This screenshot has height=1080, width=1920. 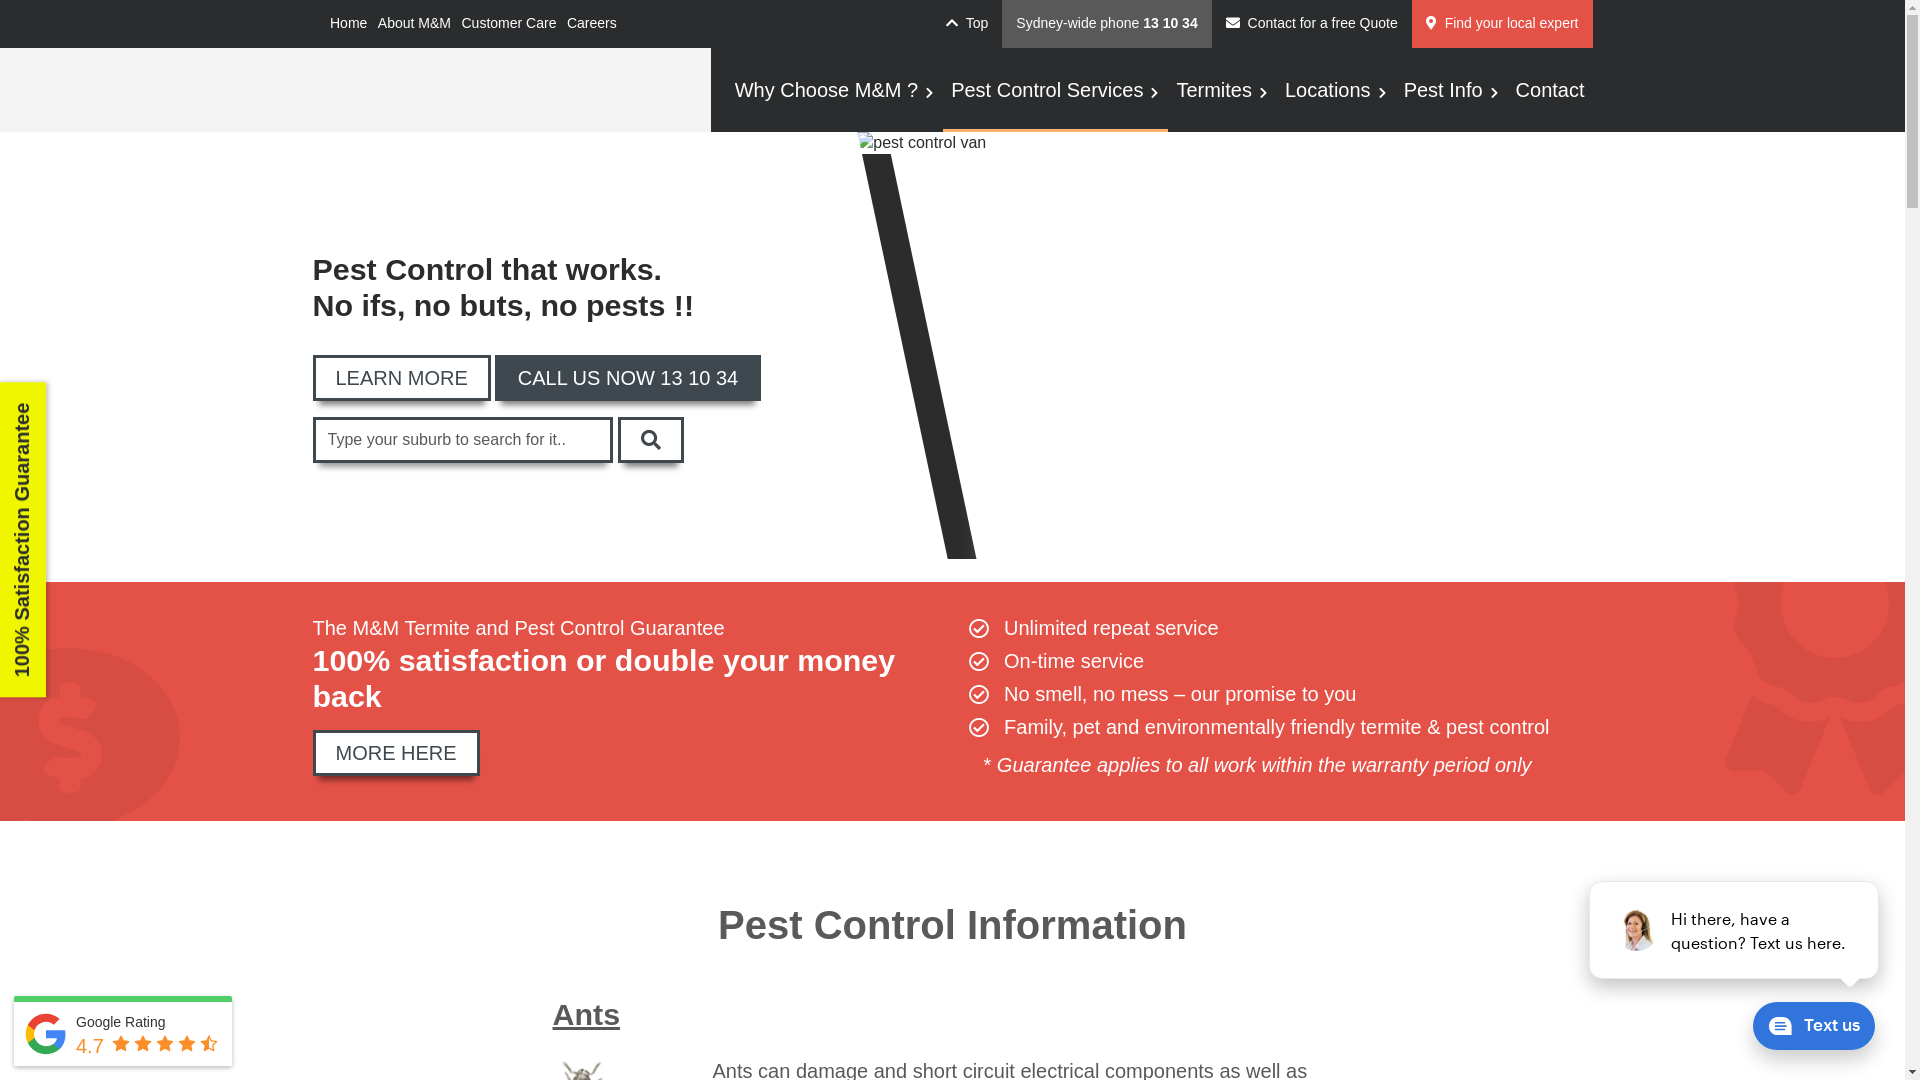 I want to click on Pest Control Services, so click(x=1056, y=90).